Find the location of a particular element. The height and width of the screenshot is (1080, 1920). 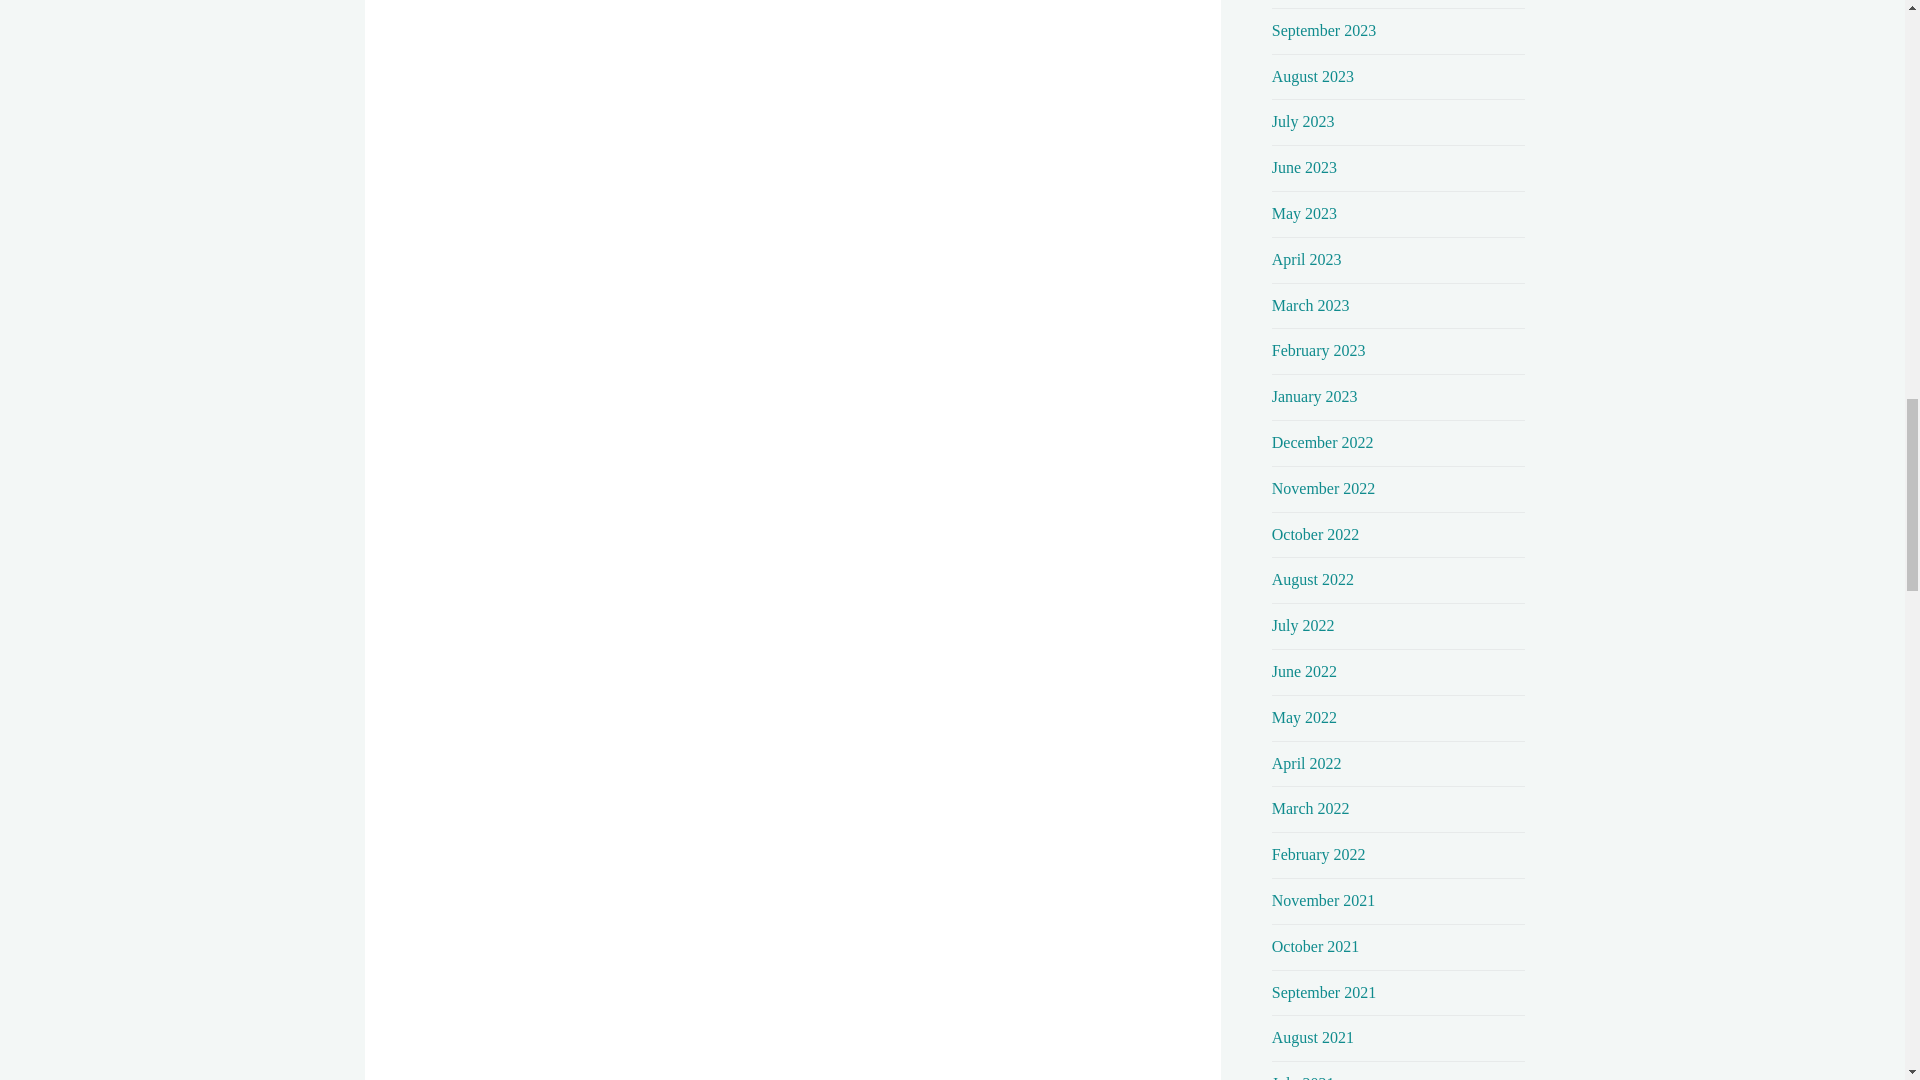

August 2023 is located at coordinates (1312, 76).